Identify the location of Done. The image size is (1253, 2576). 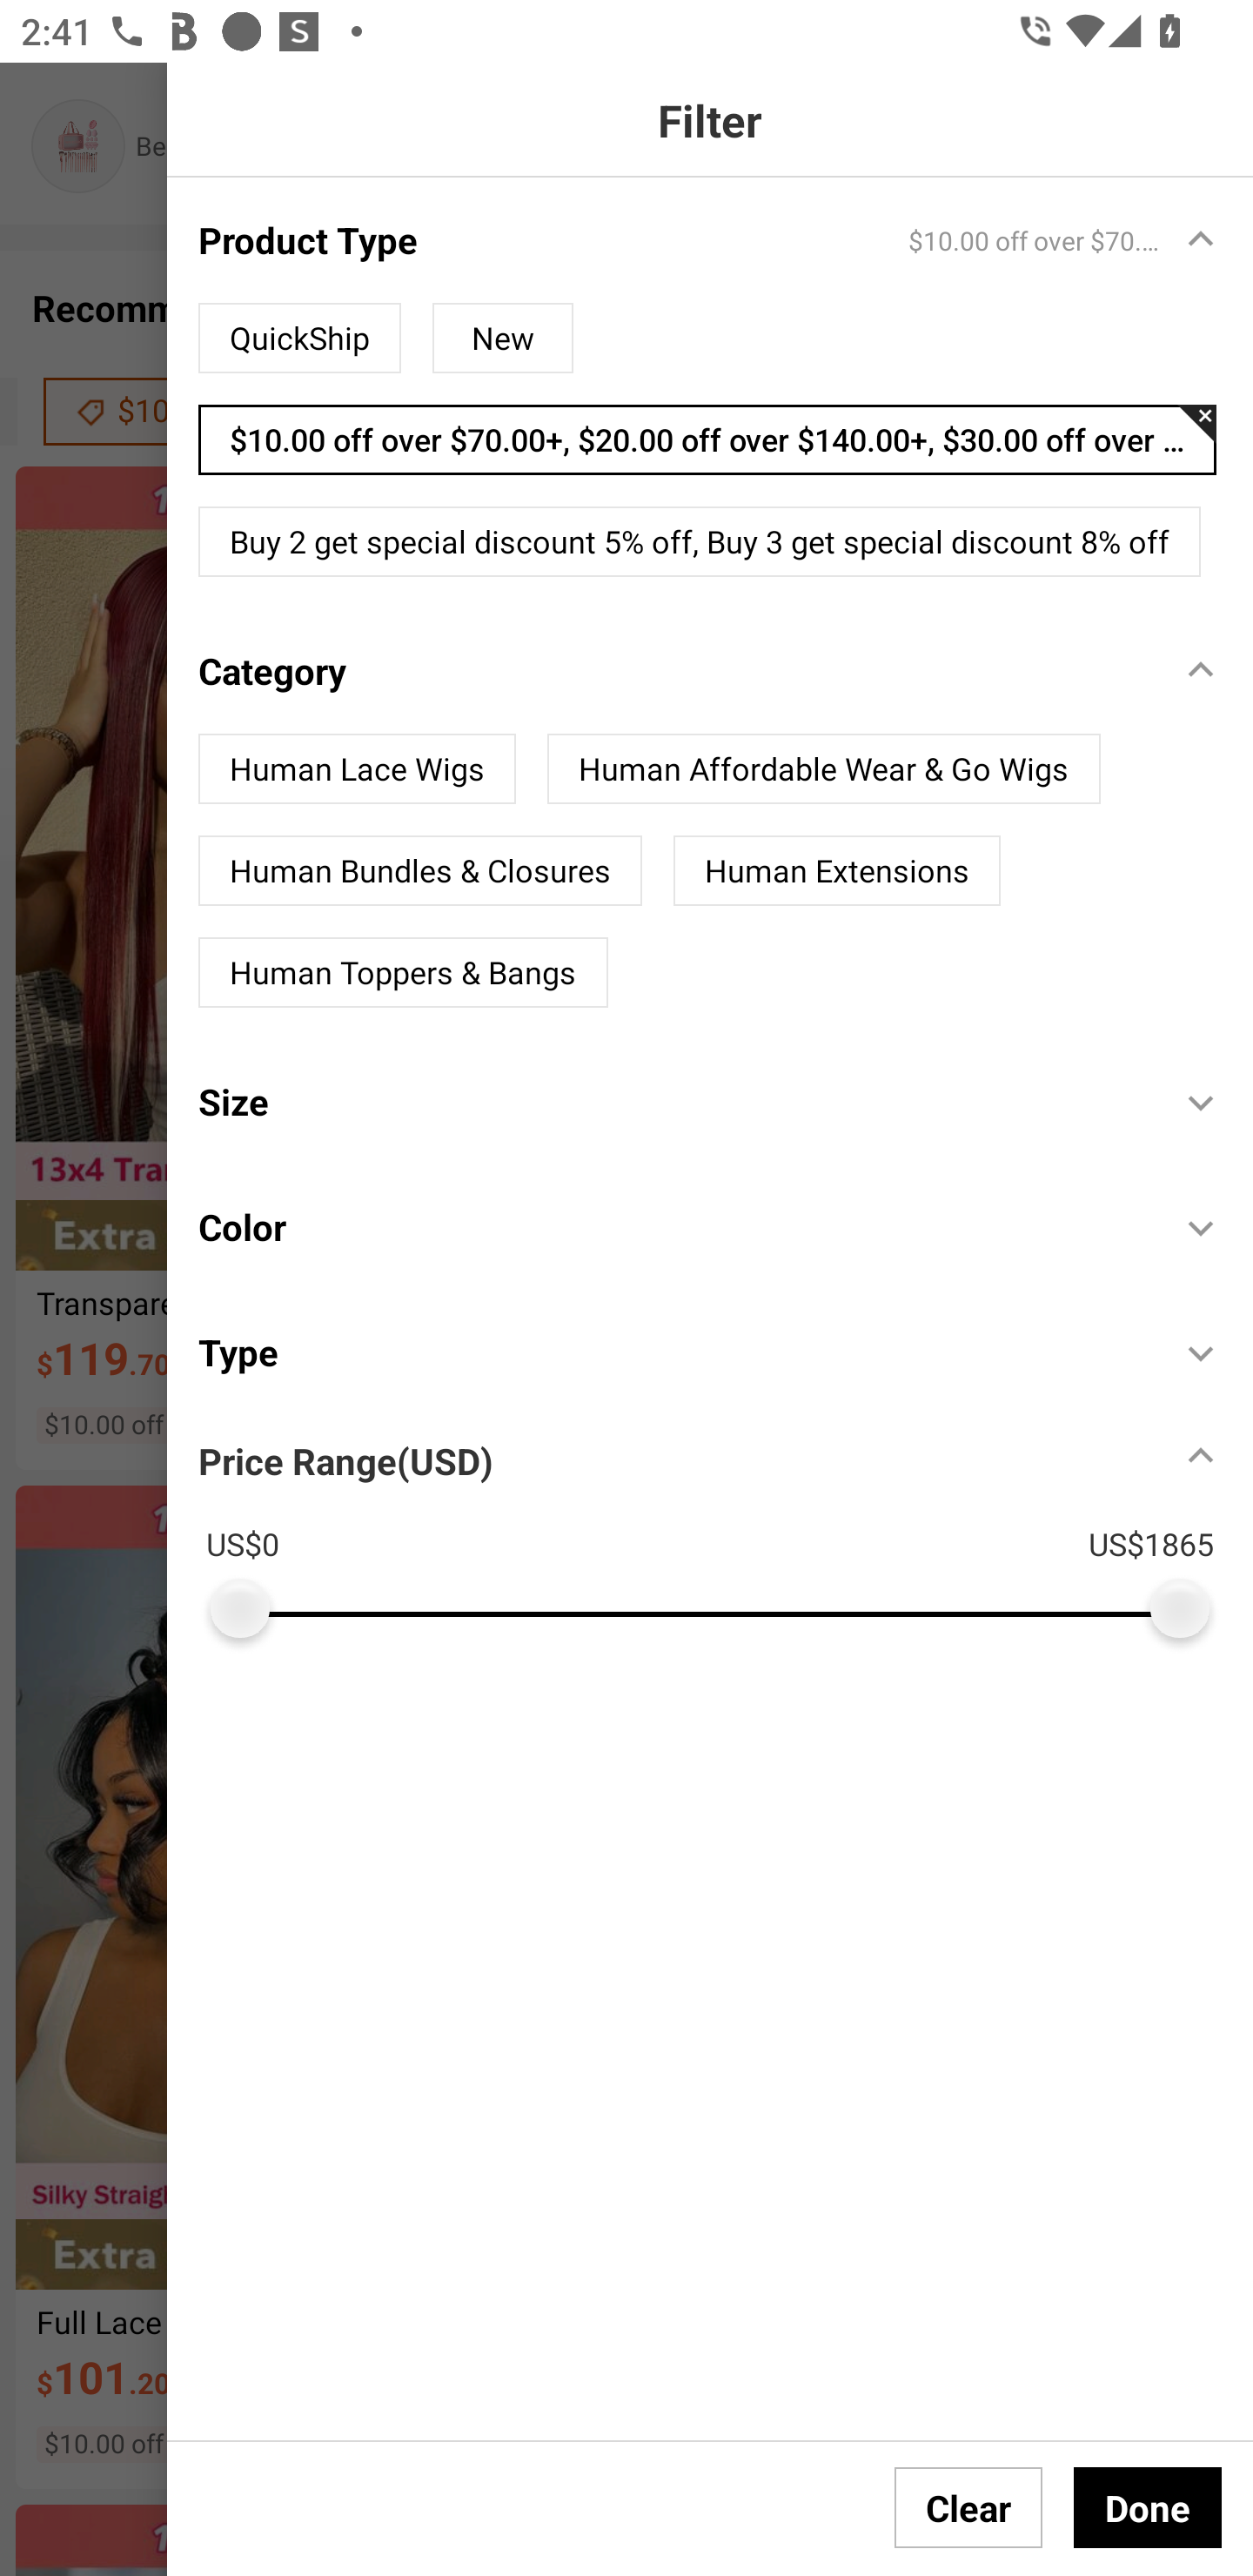
(1148, 2507).